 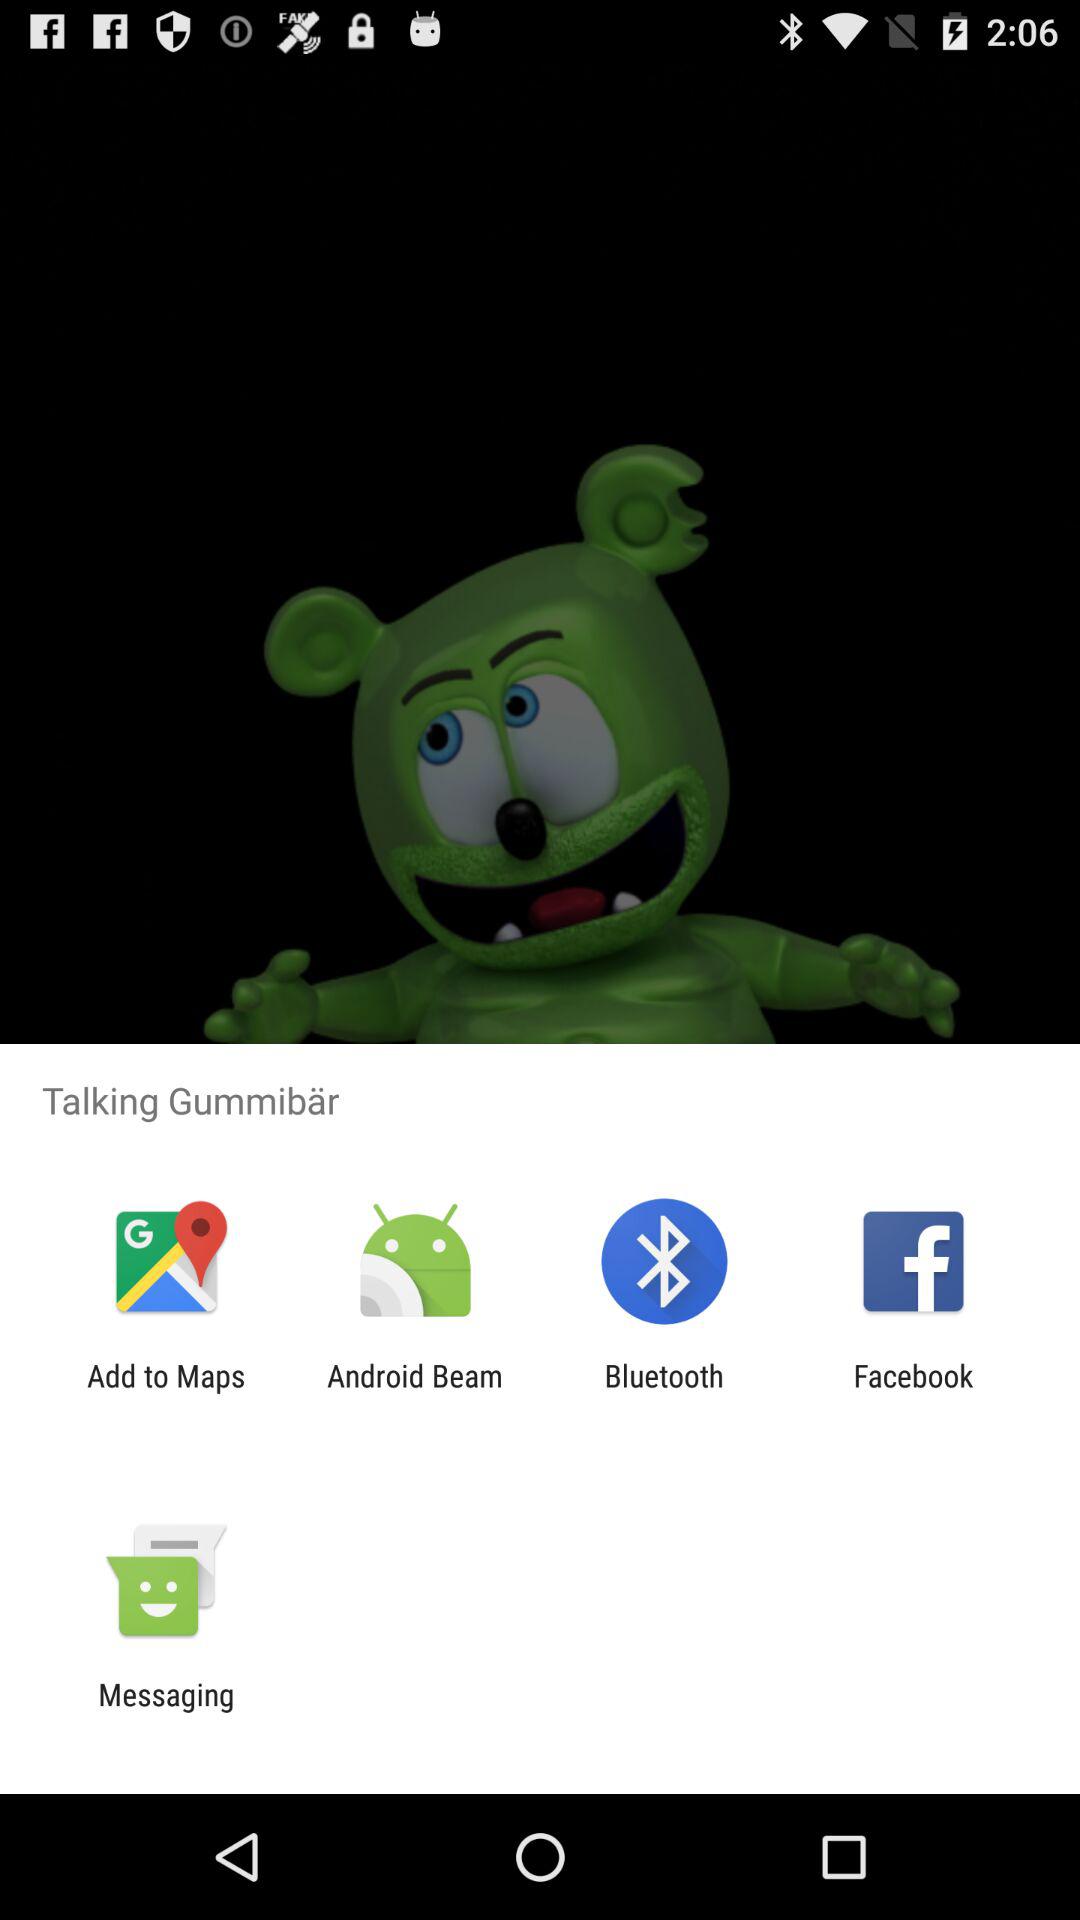 What do you see at coordinates (166, 1712) in the screenshot?
I see `jump until the messaging` at bounding box center [166, 1712].